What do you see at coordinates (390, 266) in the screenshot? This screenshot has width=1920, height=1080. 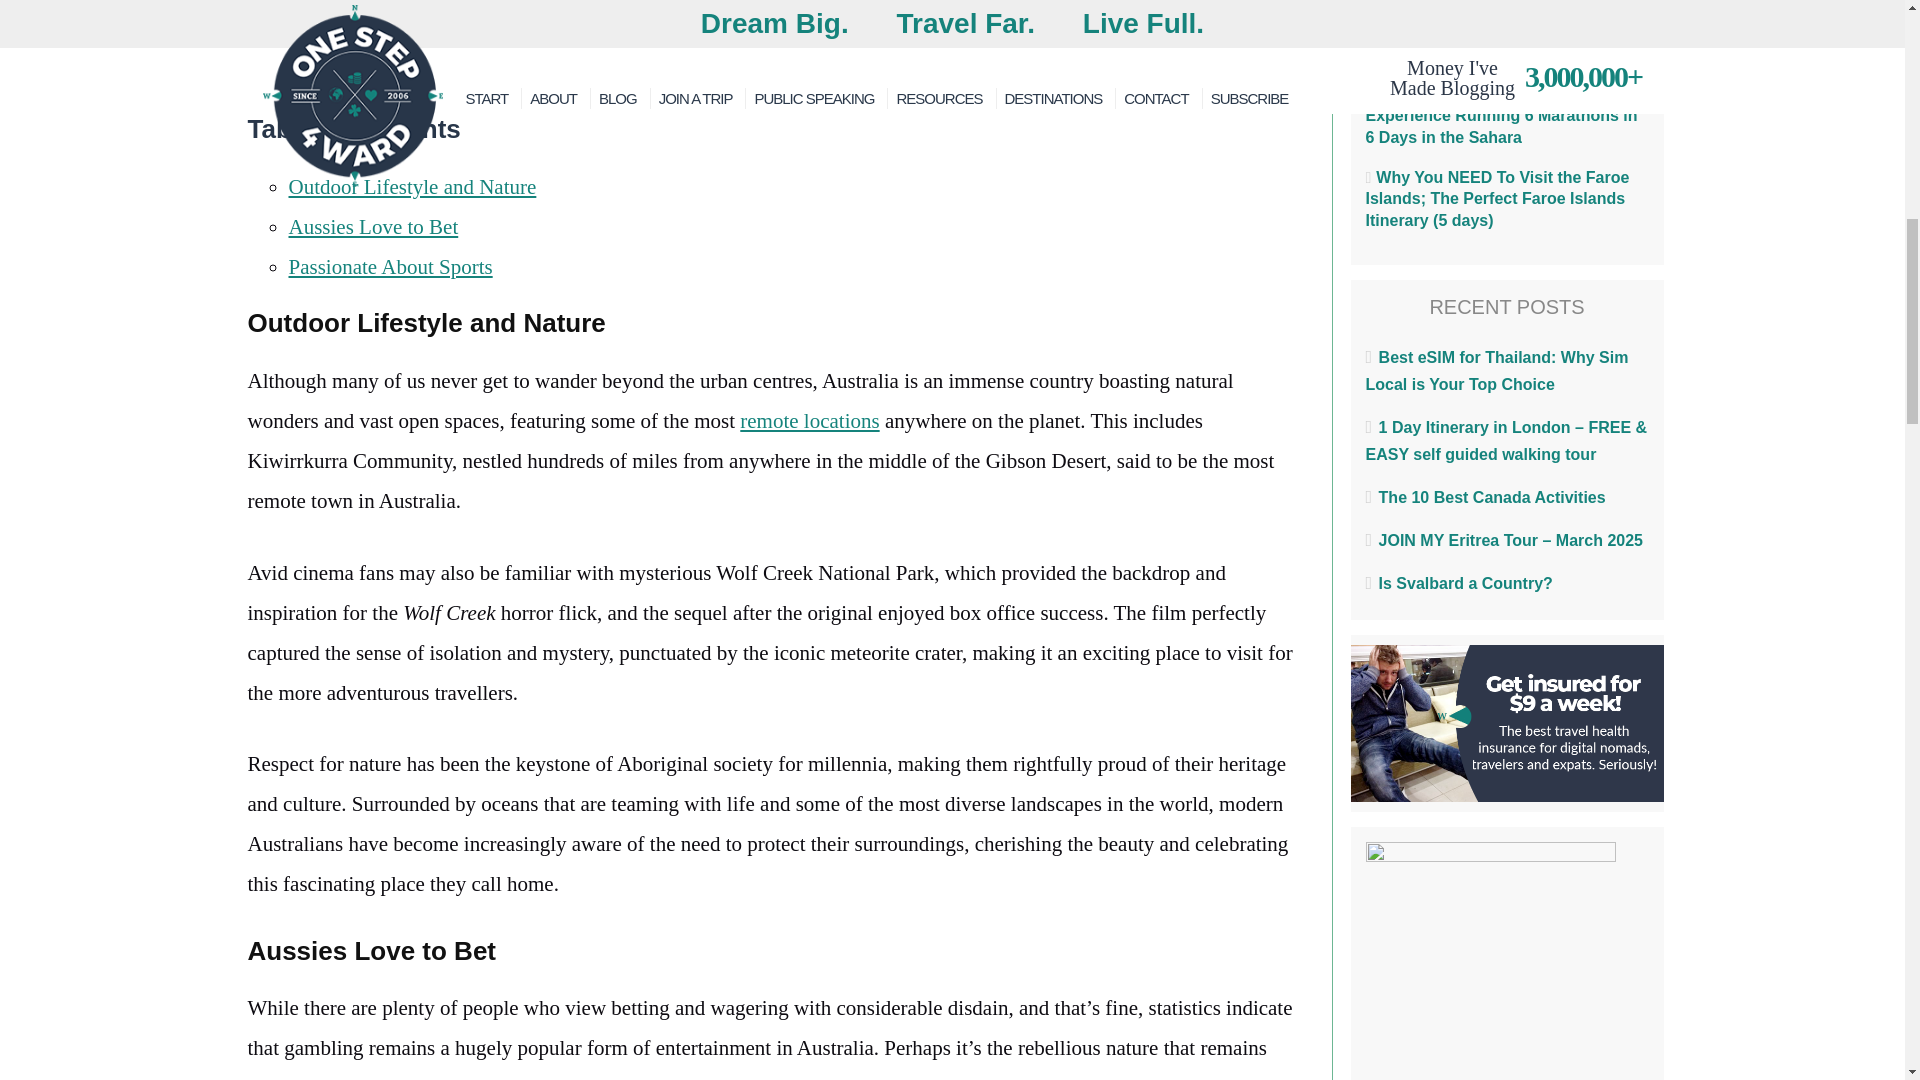 I see `Passionate About Sports` at bounding box center [390, 266].